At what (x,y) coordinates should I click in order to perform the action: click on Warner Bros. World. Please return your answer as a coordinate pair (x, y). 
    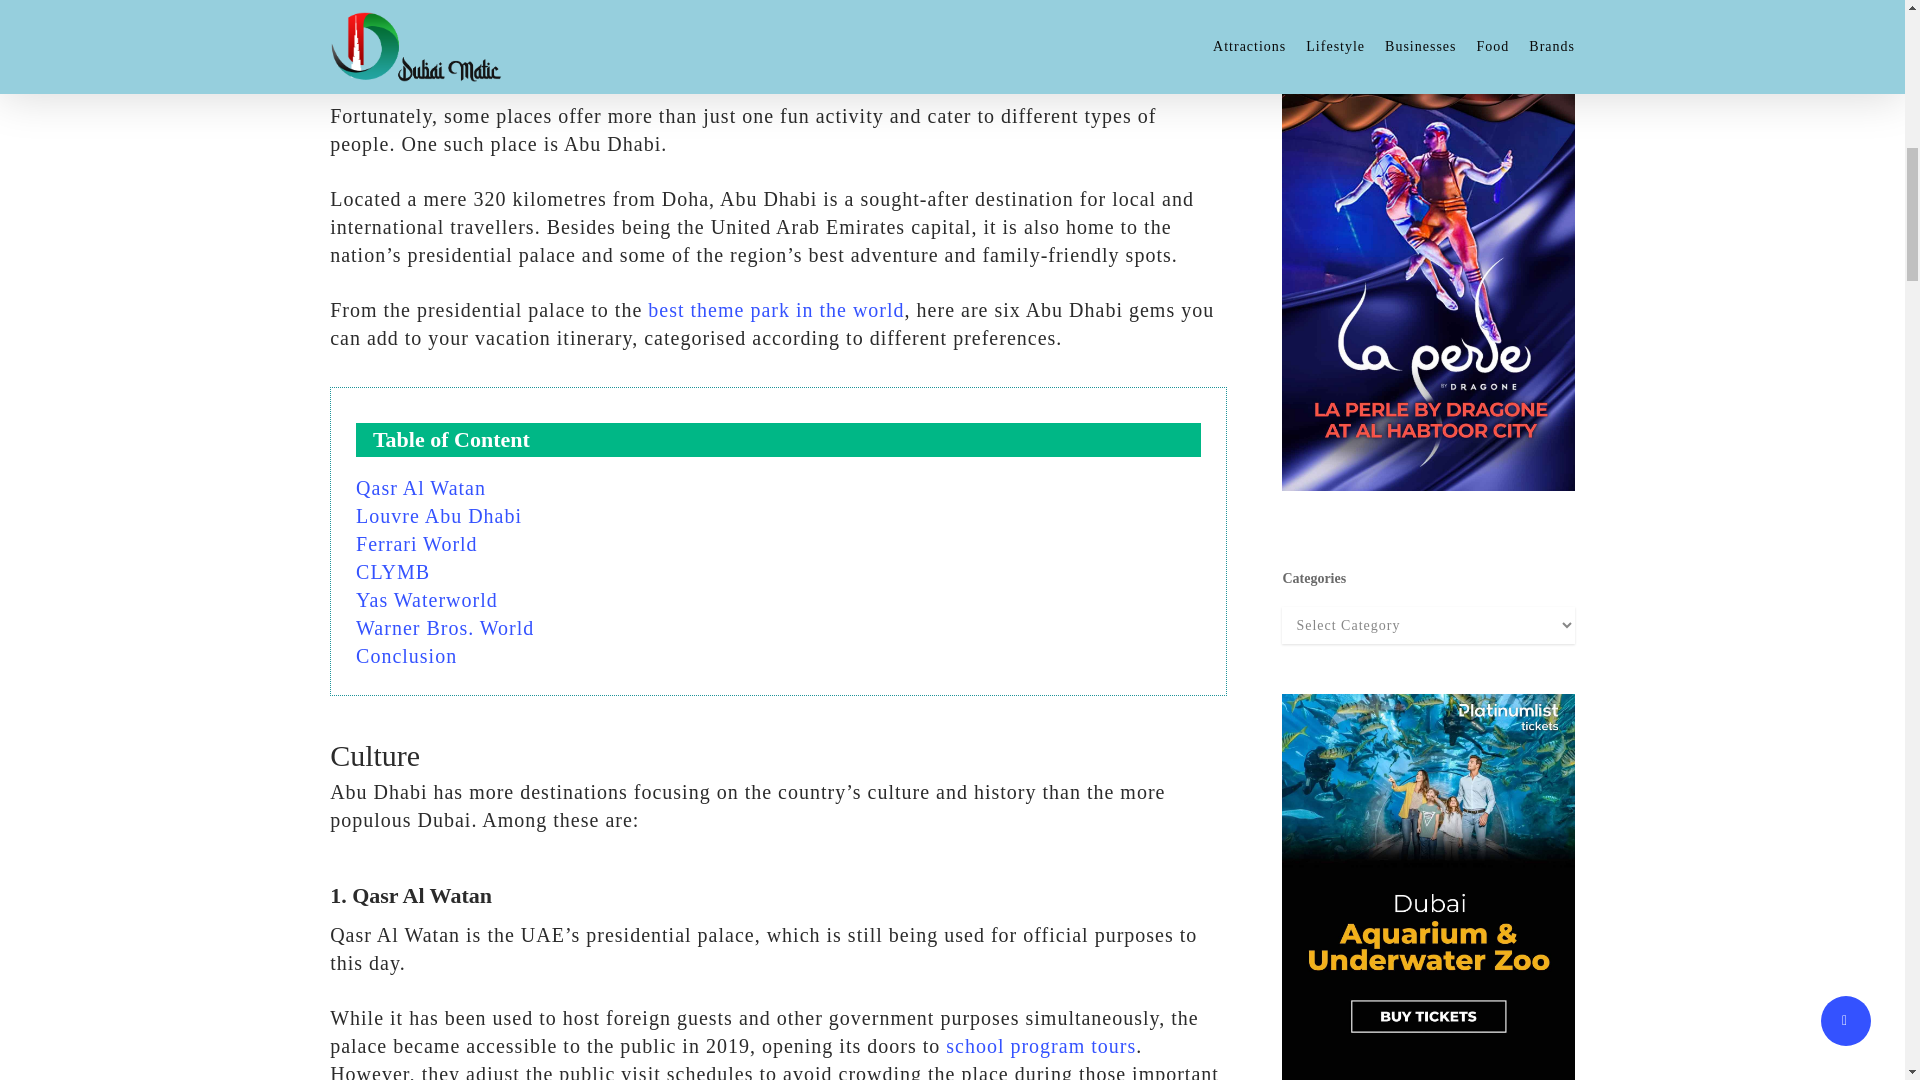
    Looking at the image, I should click on (444, 628).